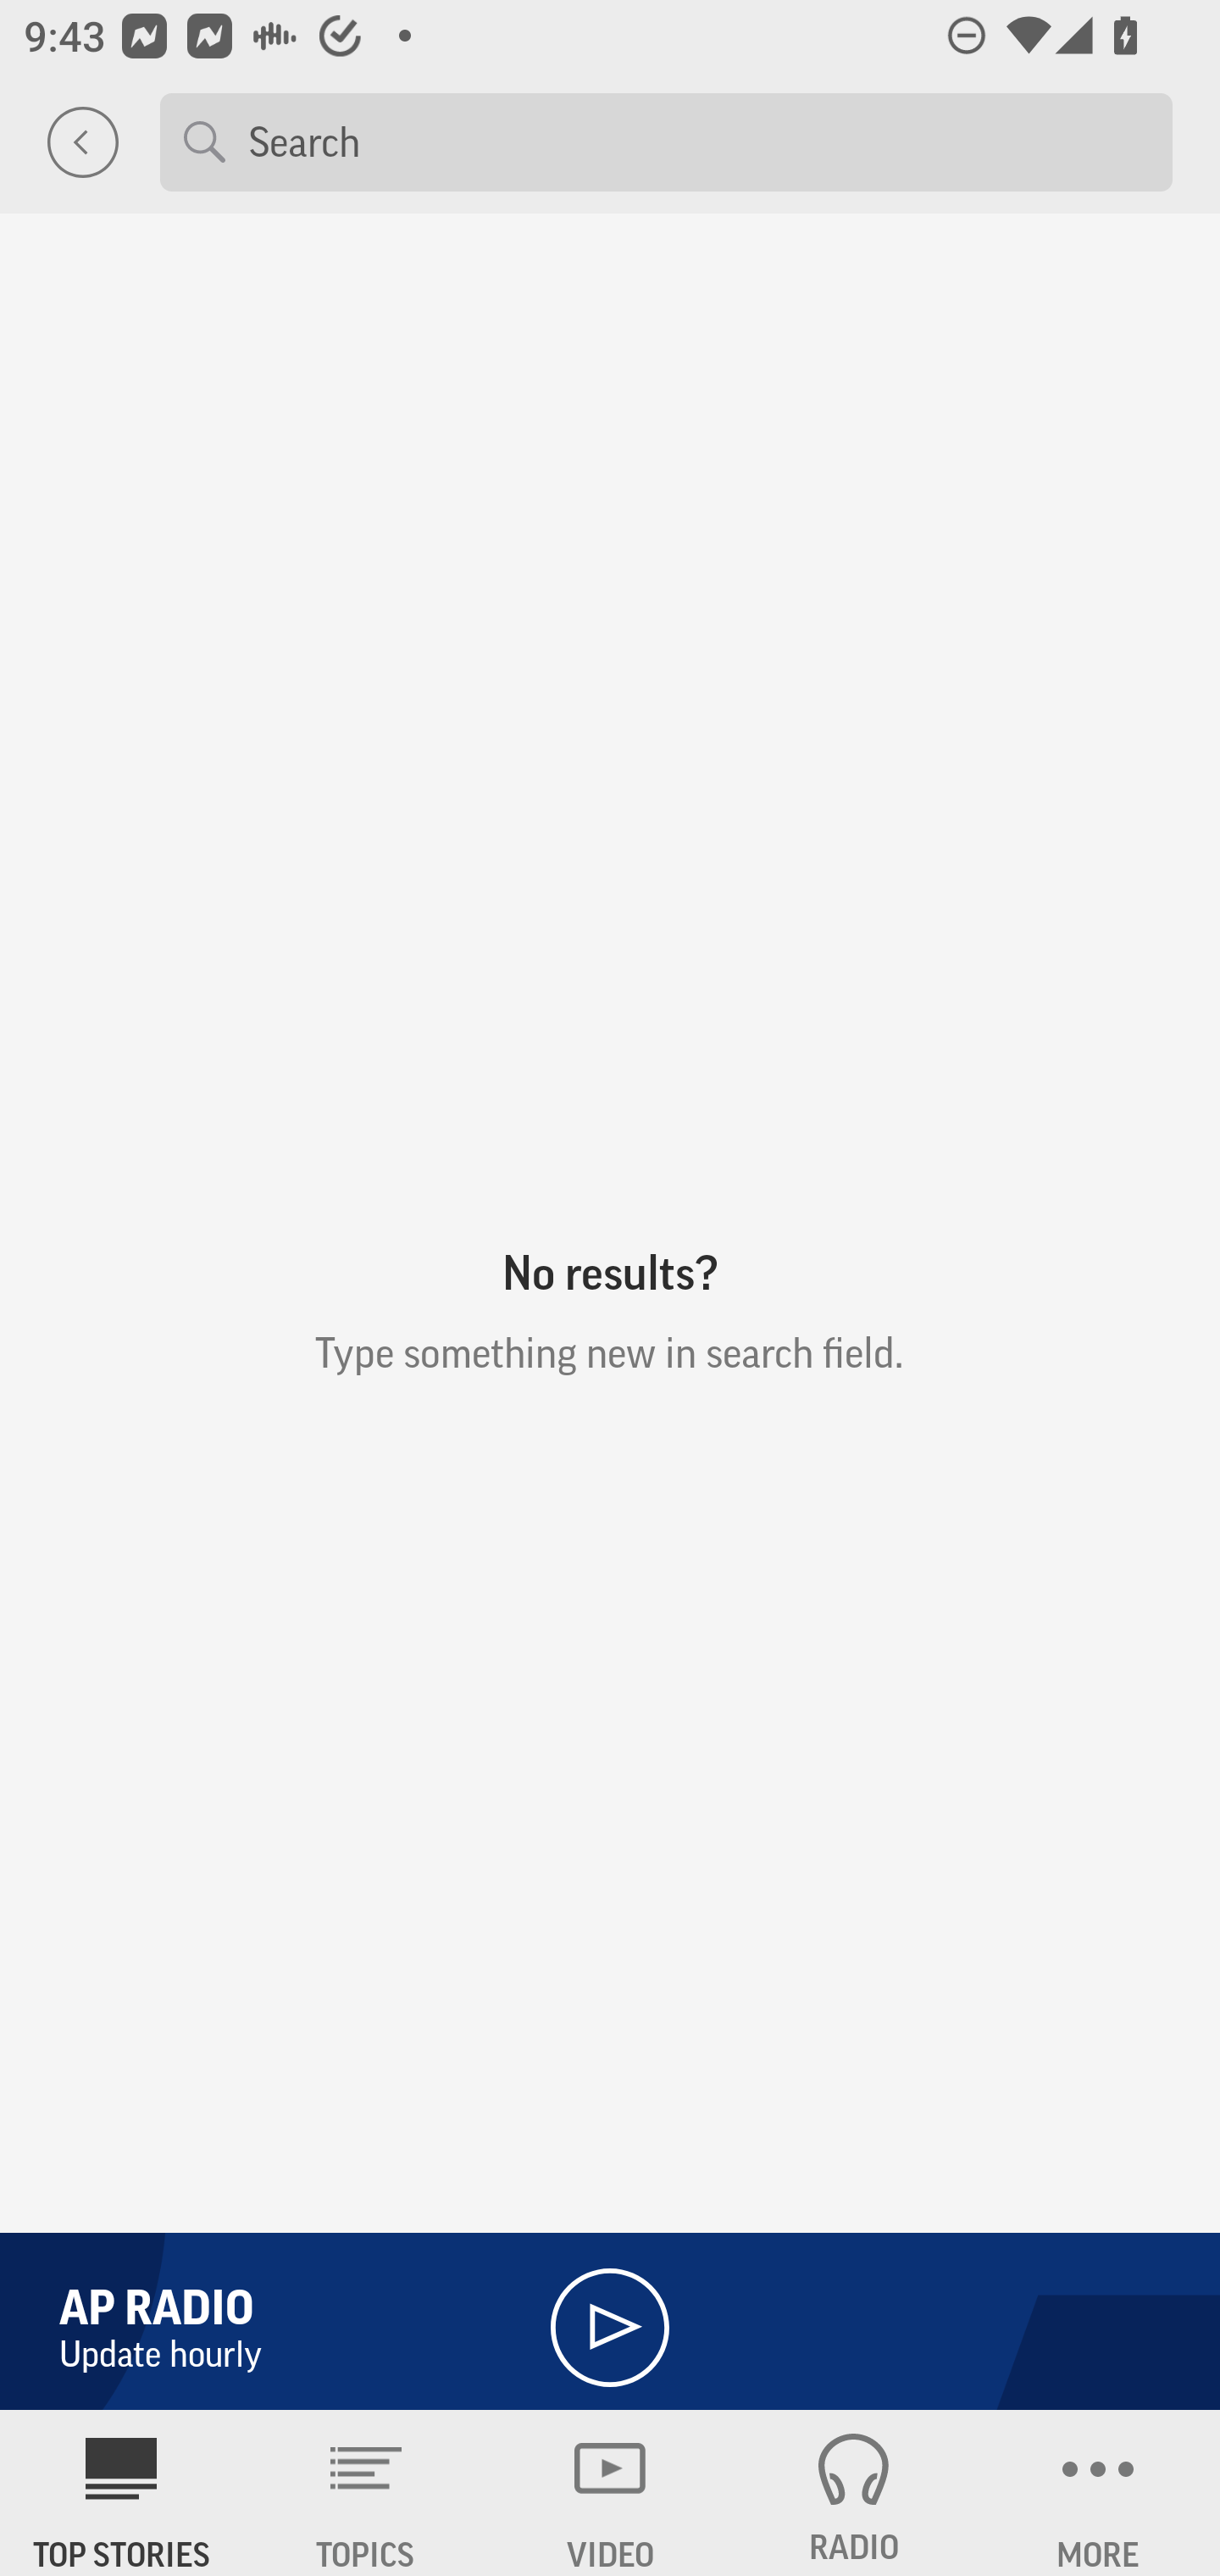 The height and width of the screenshot is (2576, 1220). I want to click on VIDEO, so click(610, 2493).